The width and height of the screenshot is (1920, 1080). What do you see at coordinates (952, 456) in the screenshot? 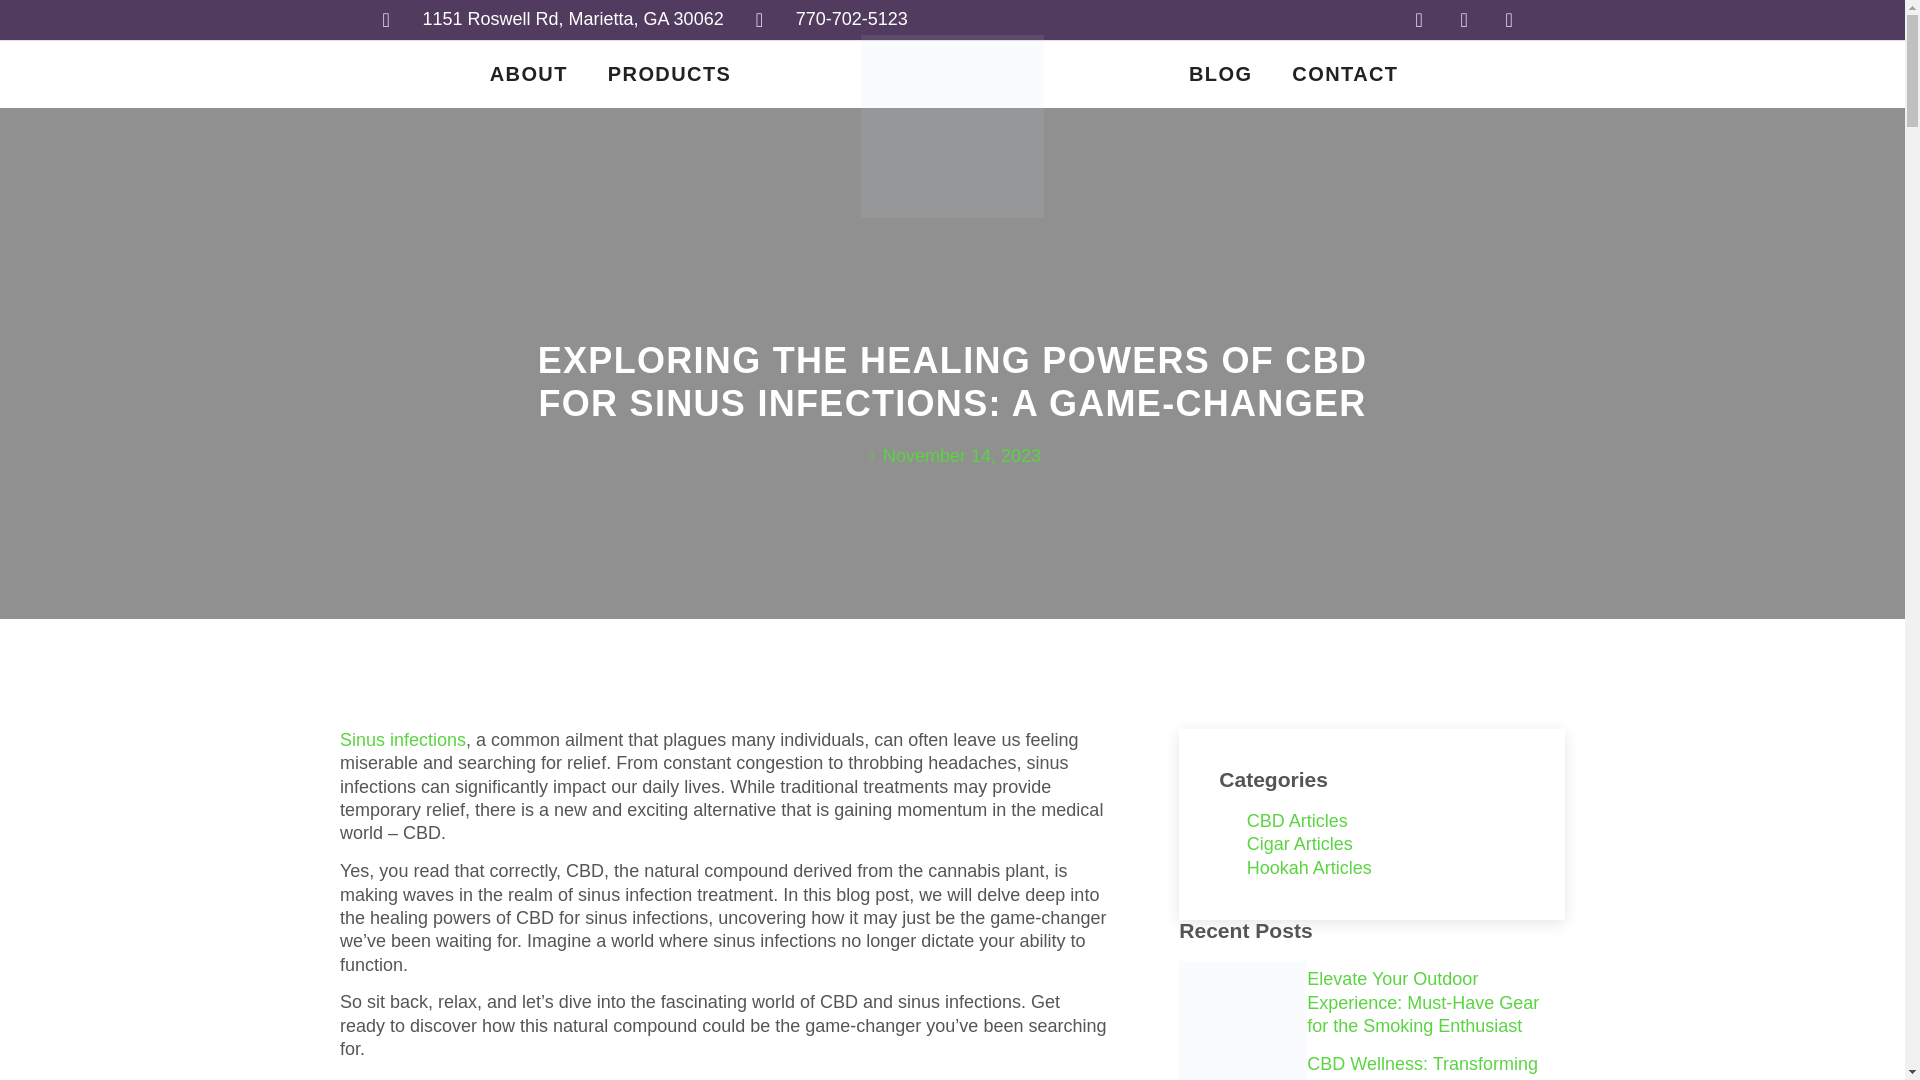
I see `November 14, 2023` at bounding box center [952, 456].